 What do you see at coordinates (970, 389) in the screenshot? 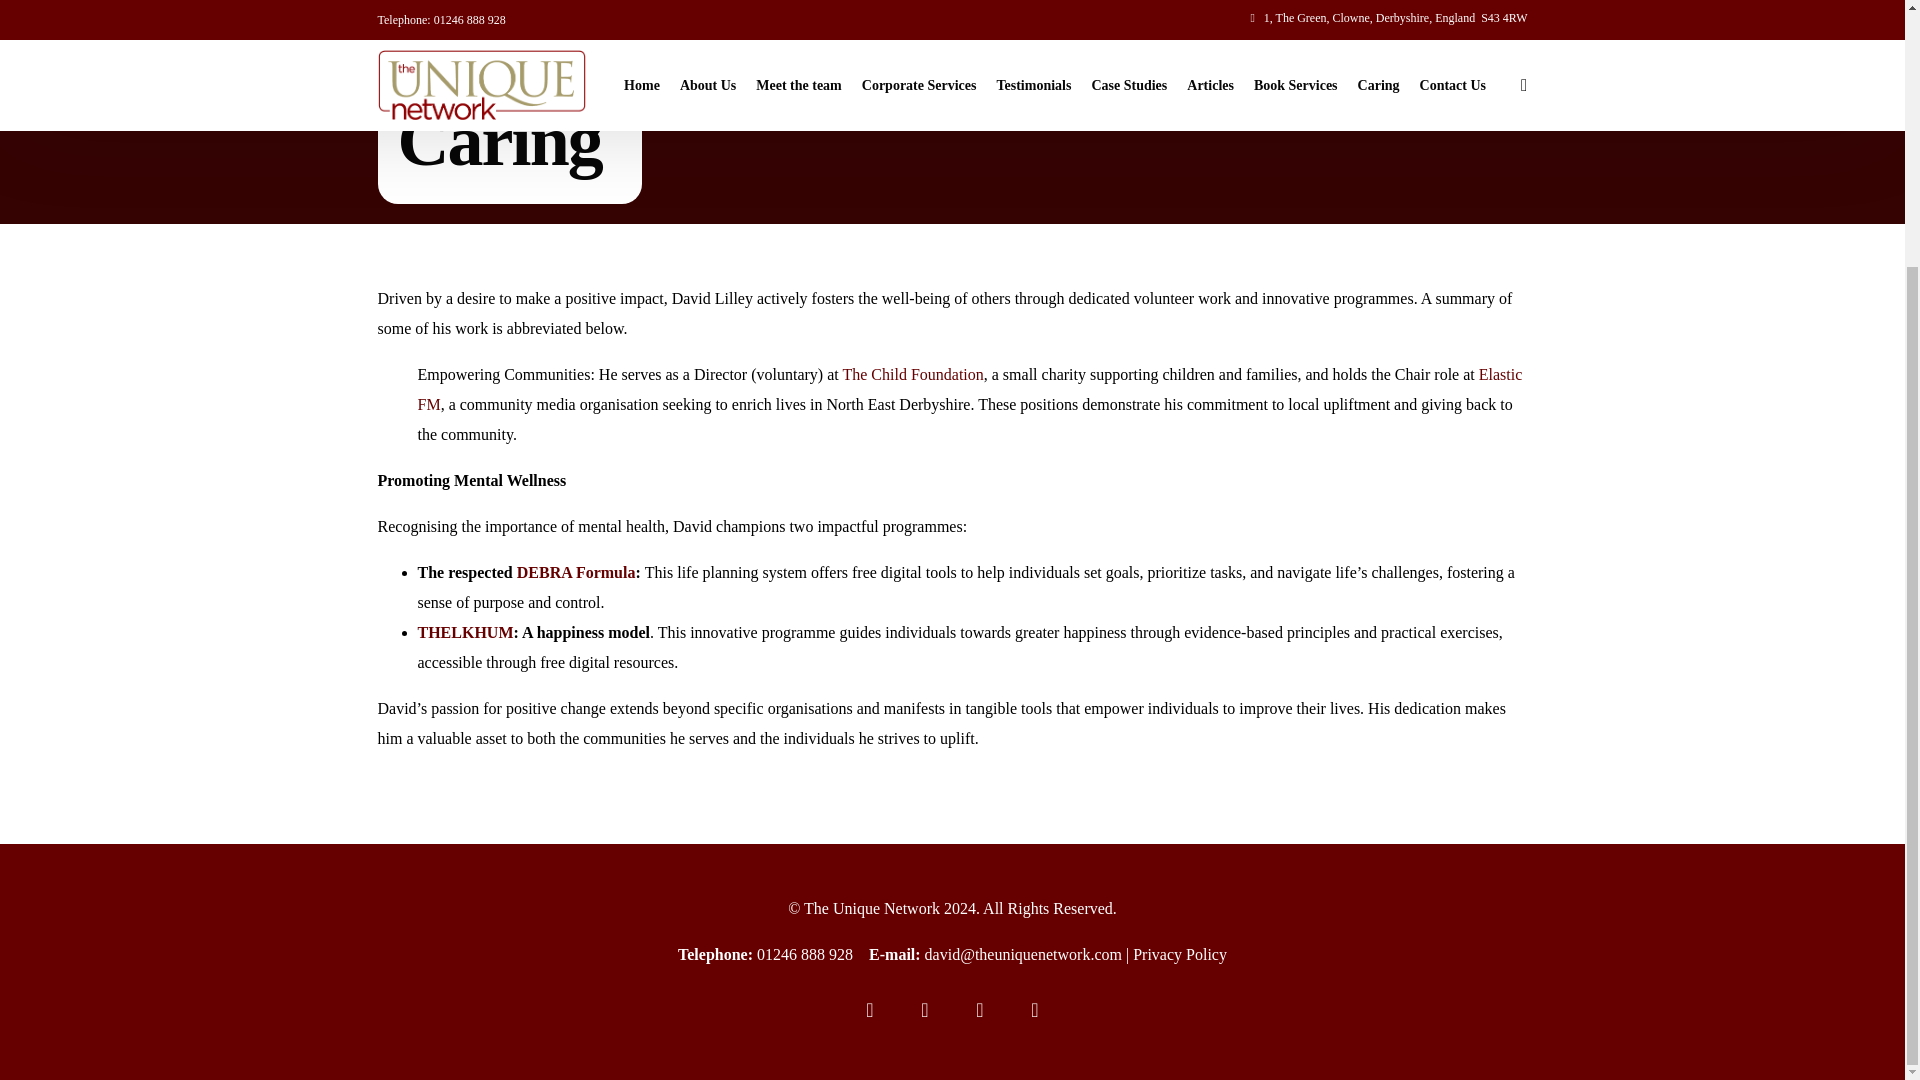
I see `Elastic FM` at bounding box center [970, 389].